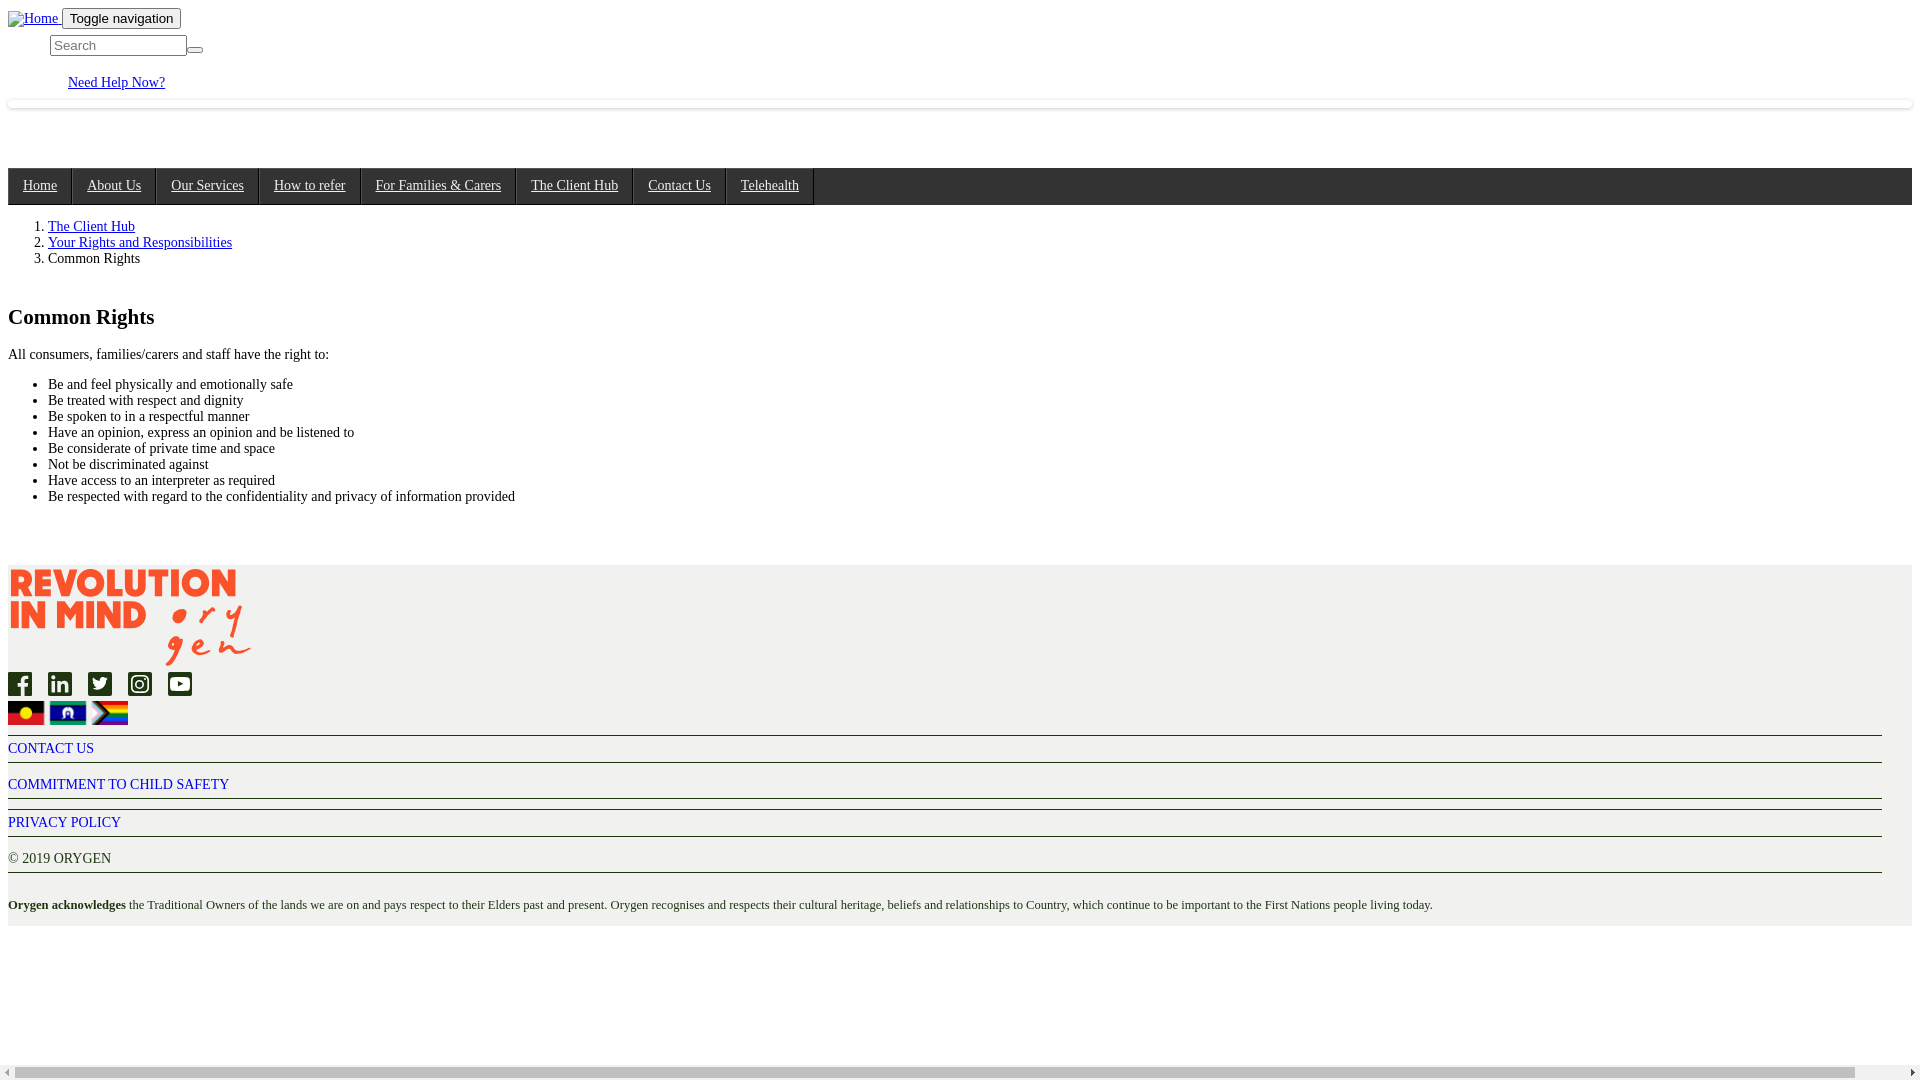  I want to click on CONTACT US, so click(51, 748).